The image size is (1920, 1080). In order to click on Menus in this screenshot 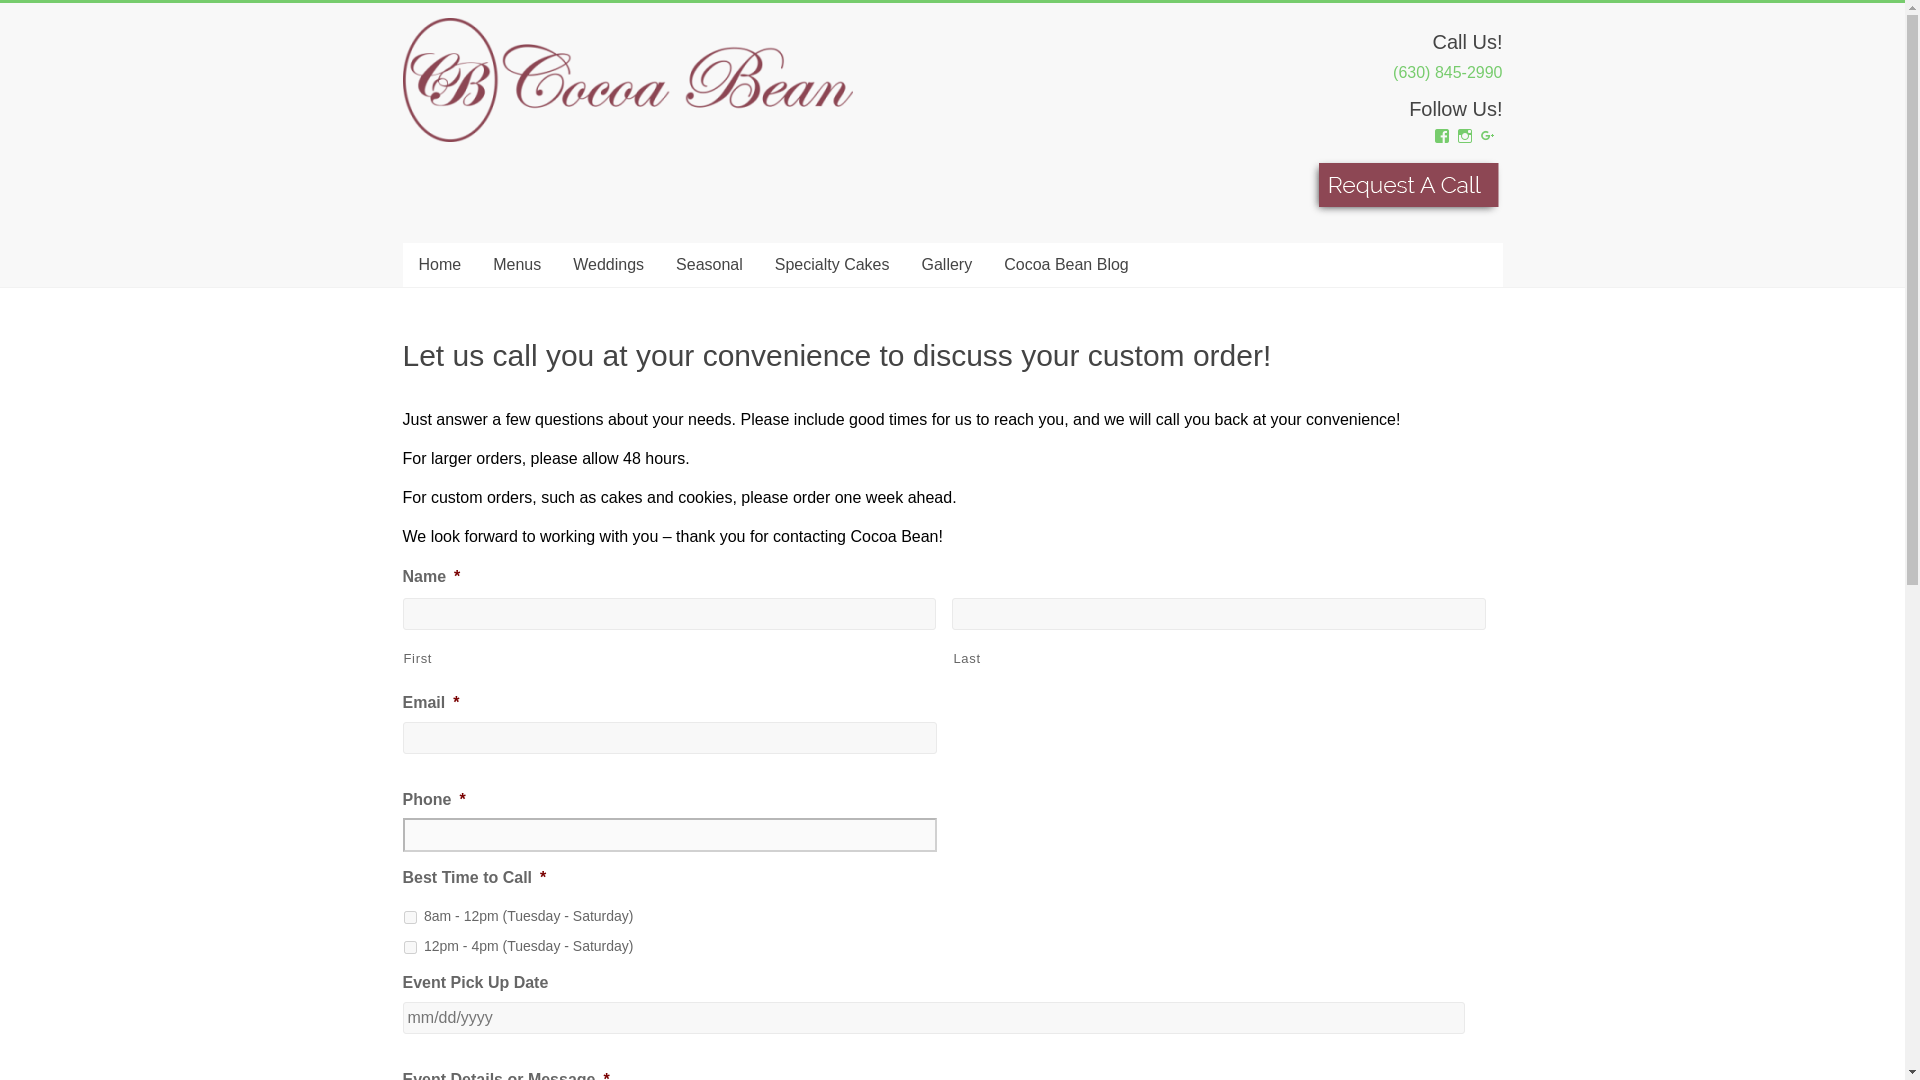, I will do `click(516, 265)`.